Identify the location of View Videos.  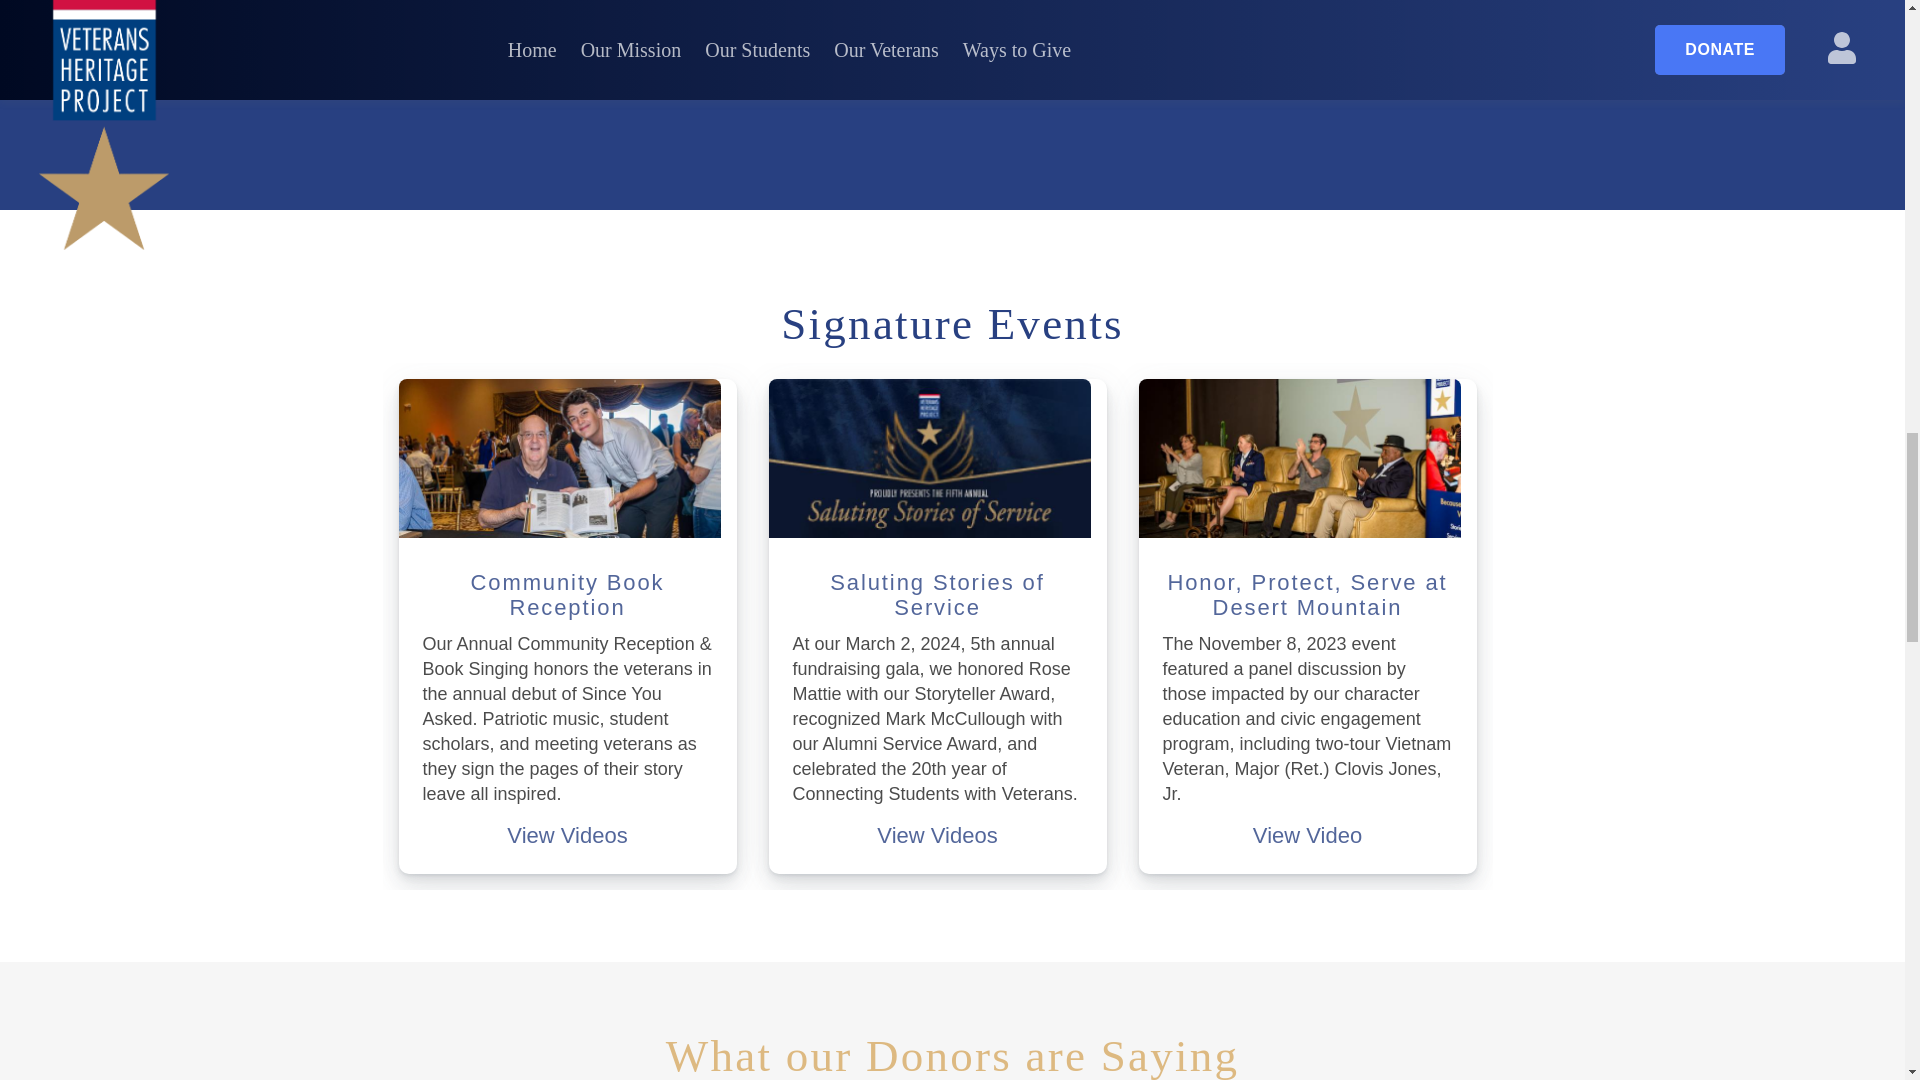
(566, 834).